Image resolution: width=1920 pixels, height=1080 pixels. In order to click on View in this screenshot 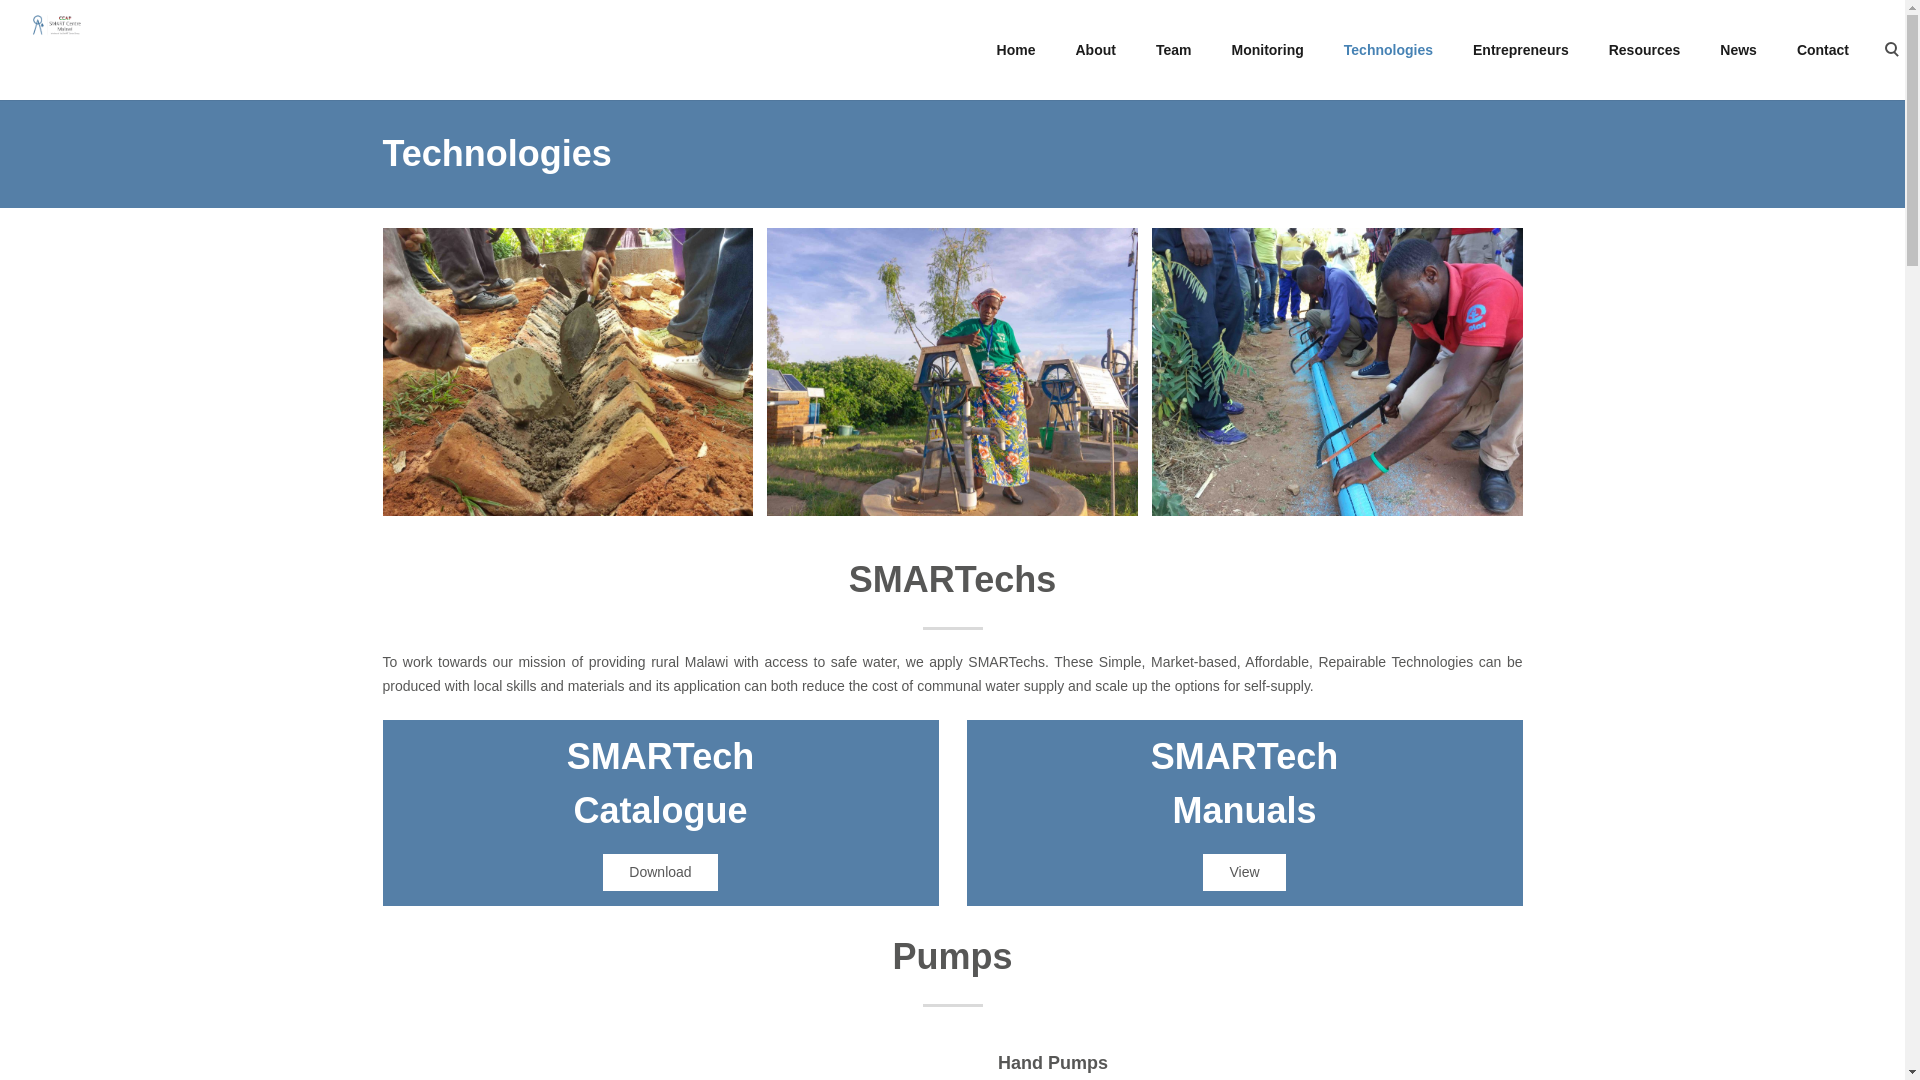, I will do `click(1244, 872)`.